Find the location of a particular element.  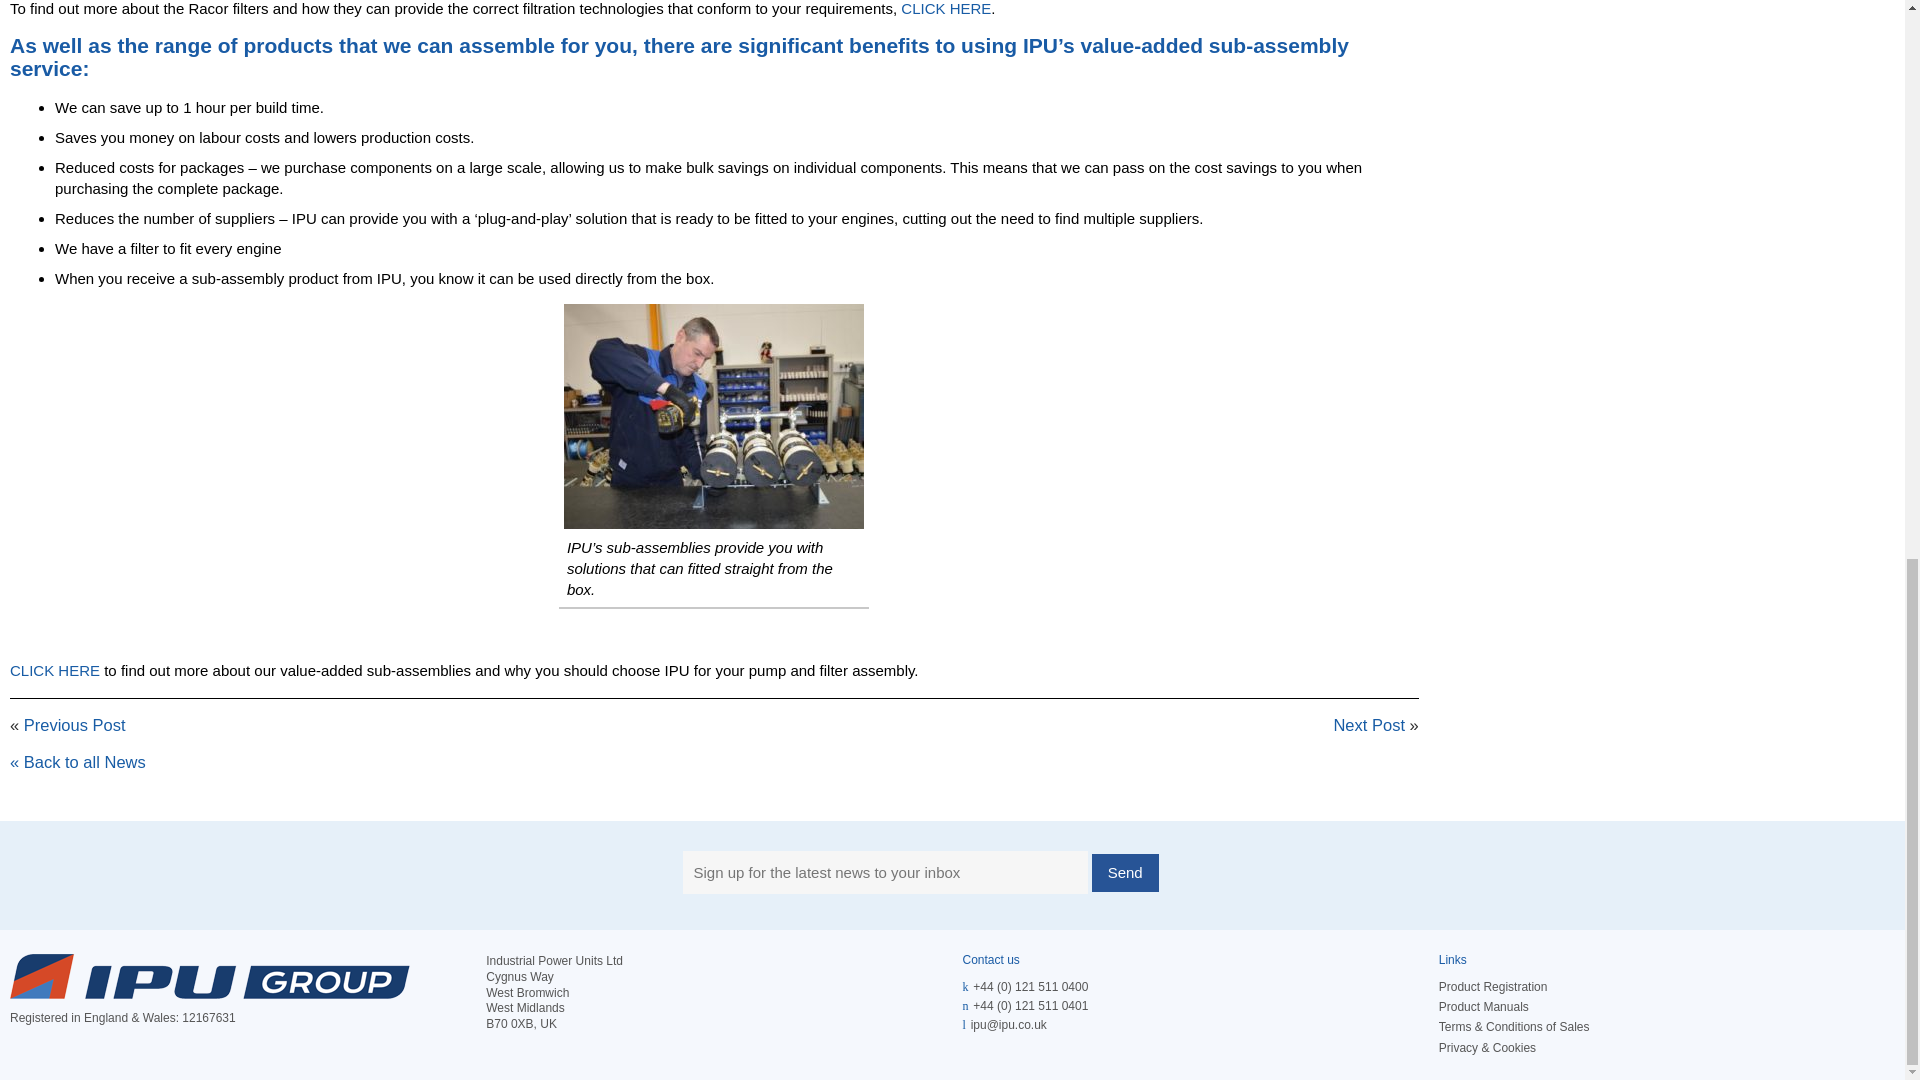

Back to all News is located at coordinates (77, 762).